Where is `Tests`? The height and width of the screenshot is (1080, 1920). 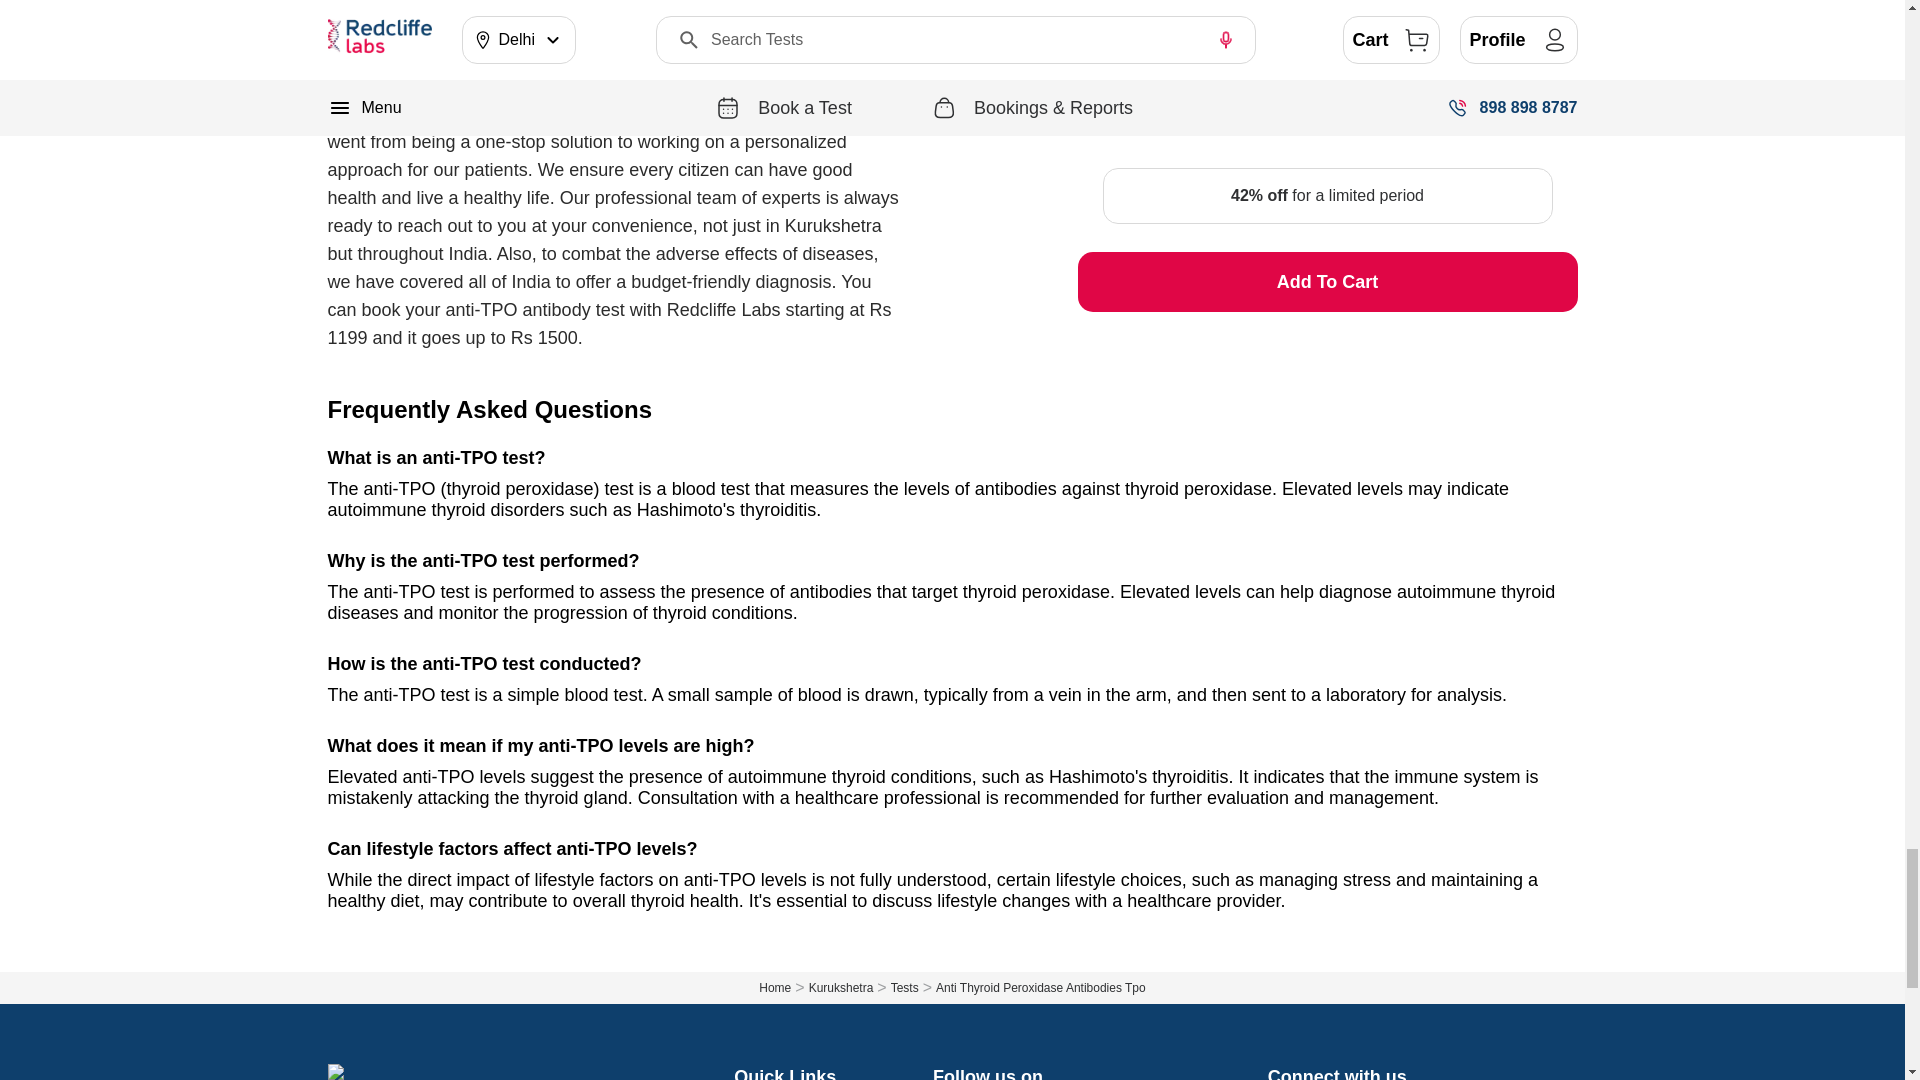
Tests is located at coordinates (913, 987).